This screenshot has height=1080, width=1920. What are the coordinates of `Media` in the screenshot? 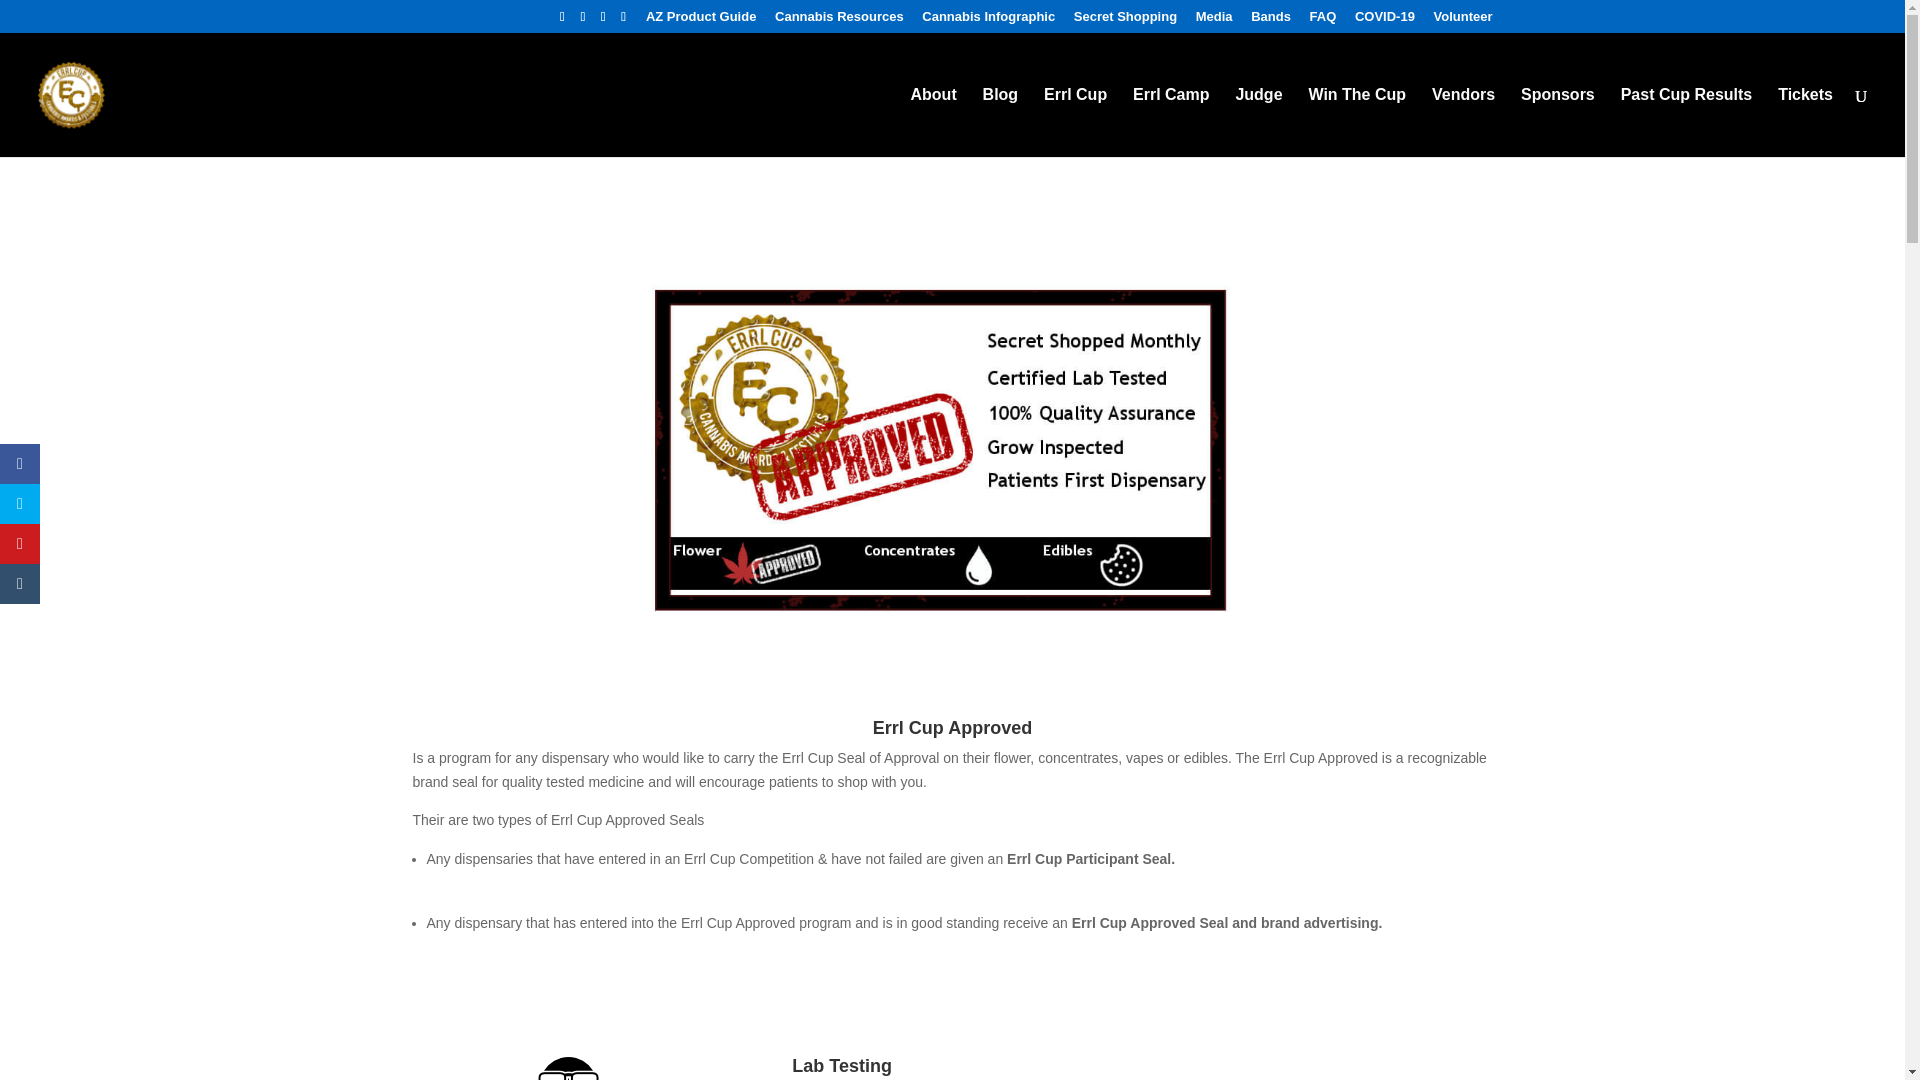 It's located at (1214, 21).